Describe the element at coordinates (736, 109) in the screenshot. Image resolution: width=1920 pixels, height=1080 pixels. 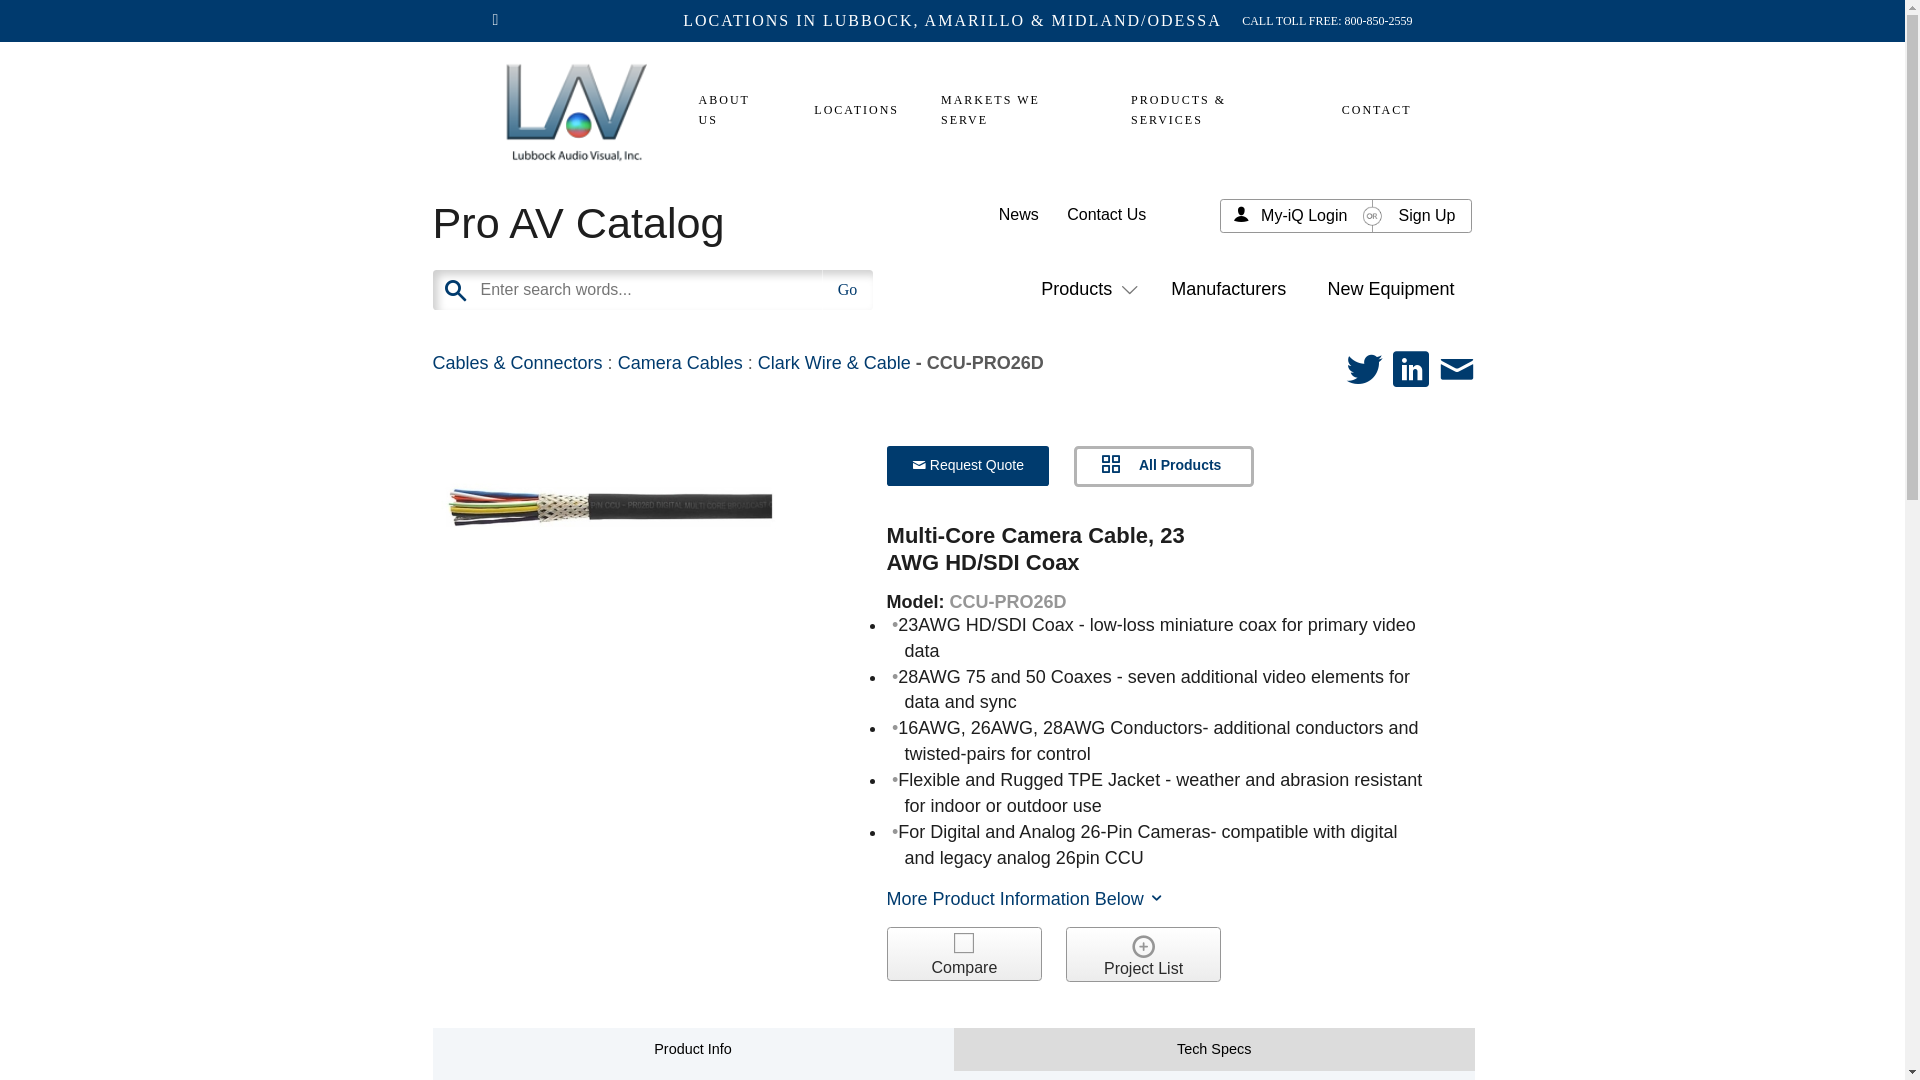
I see `ABOUT US` at that location.